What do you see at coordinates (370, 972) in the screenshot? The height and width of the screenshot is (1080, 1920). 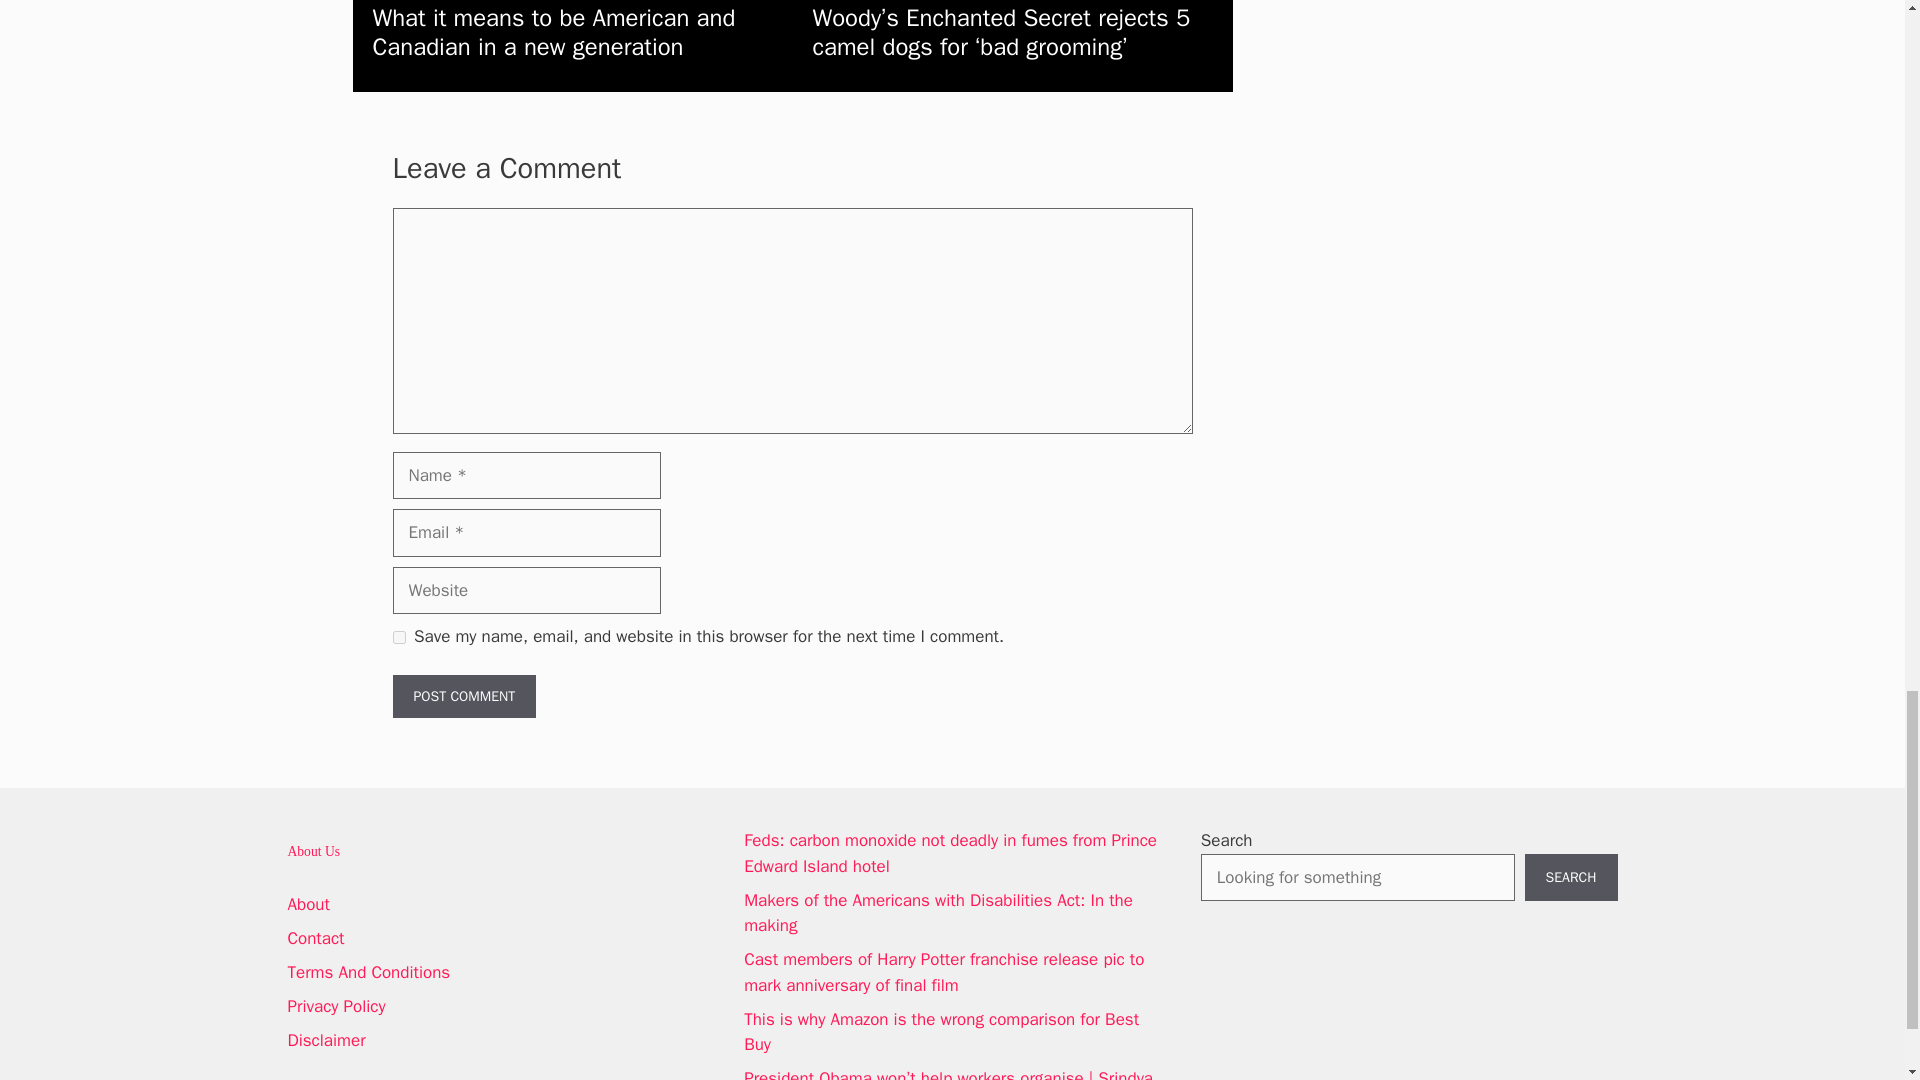 I see `Terms And Conditions` at bounding box center [370, 972].